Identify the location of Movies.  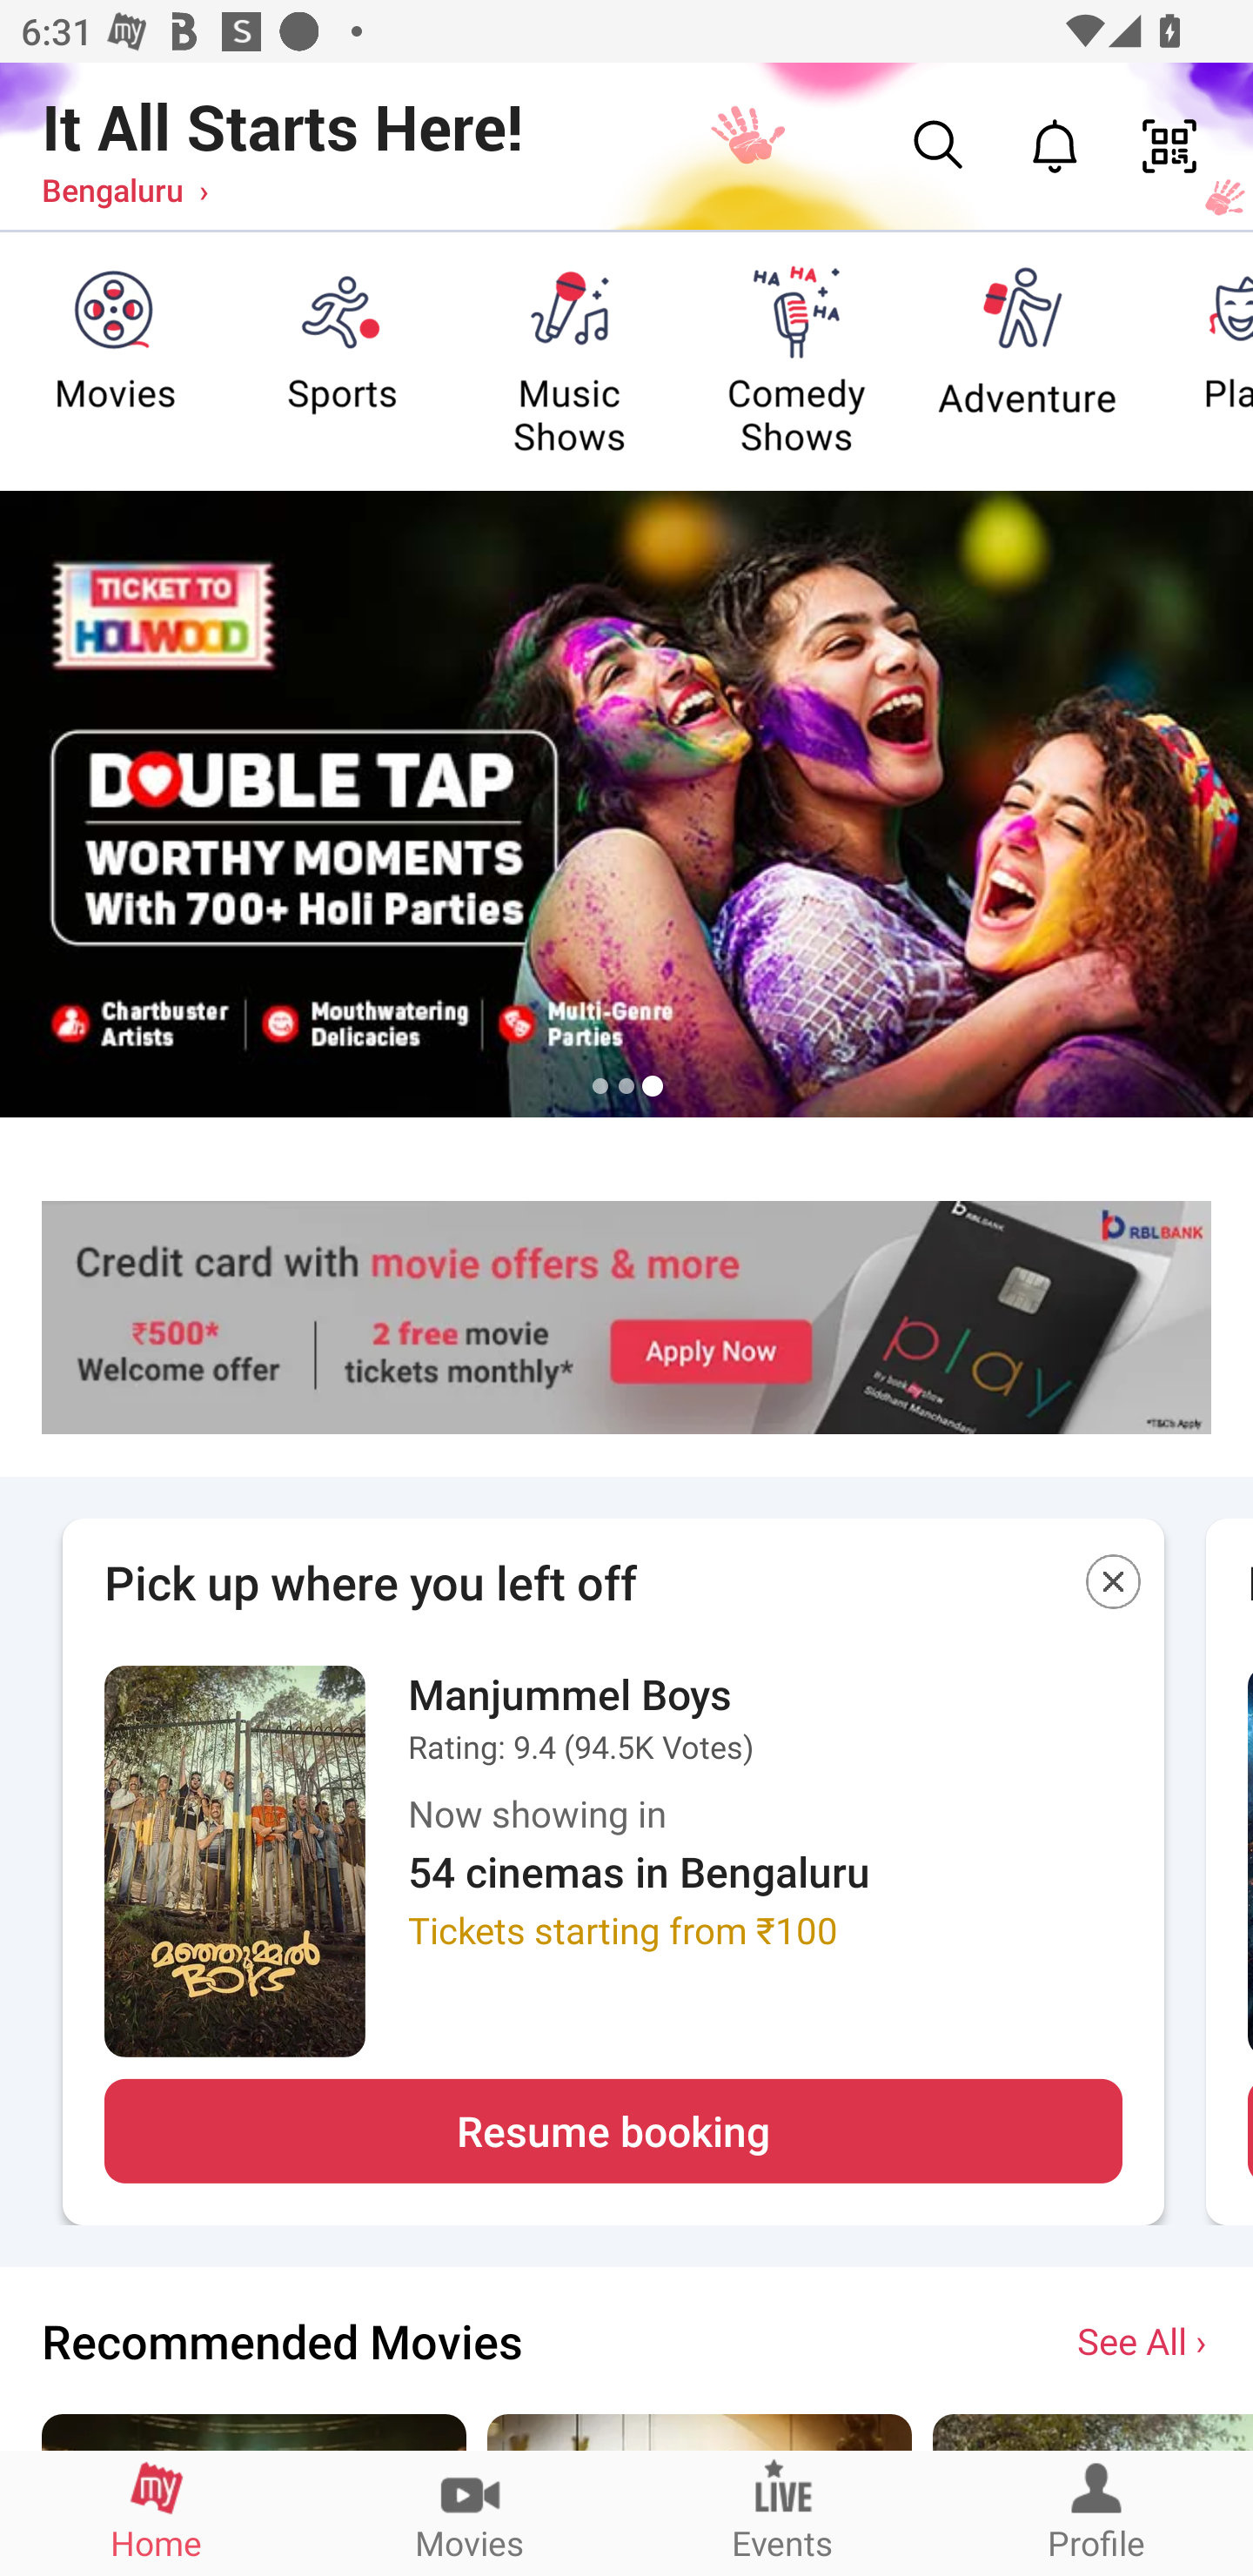
(470, 2512).